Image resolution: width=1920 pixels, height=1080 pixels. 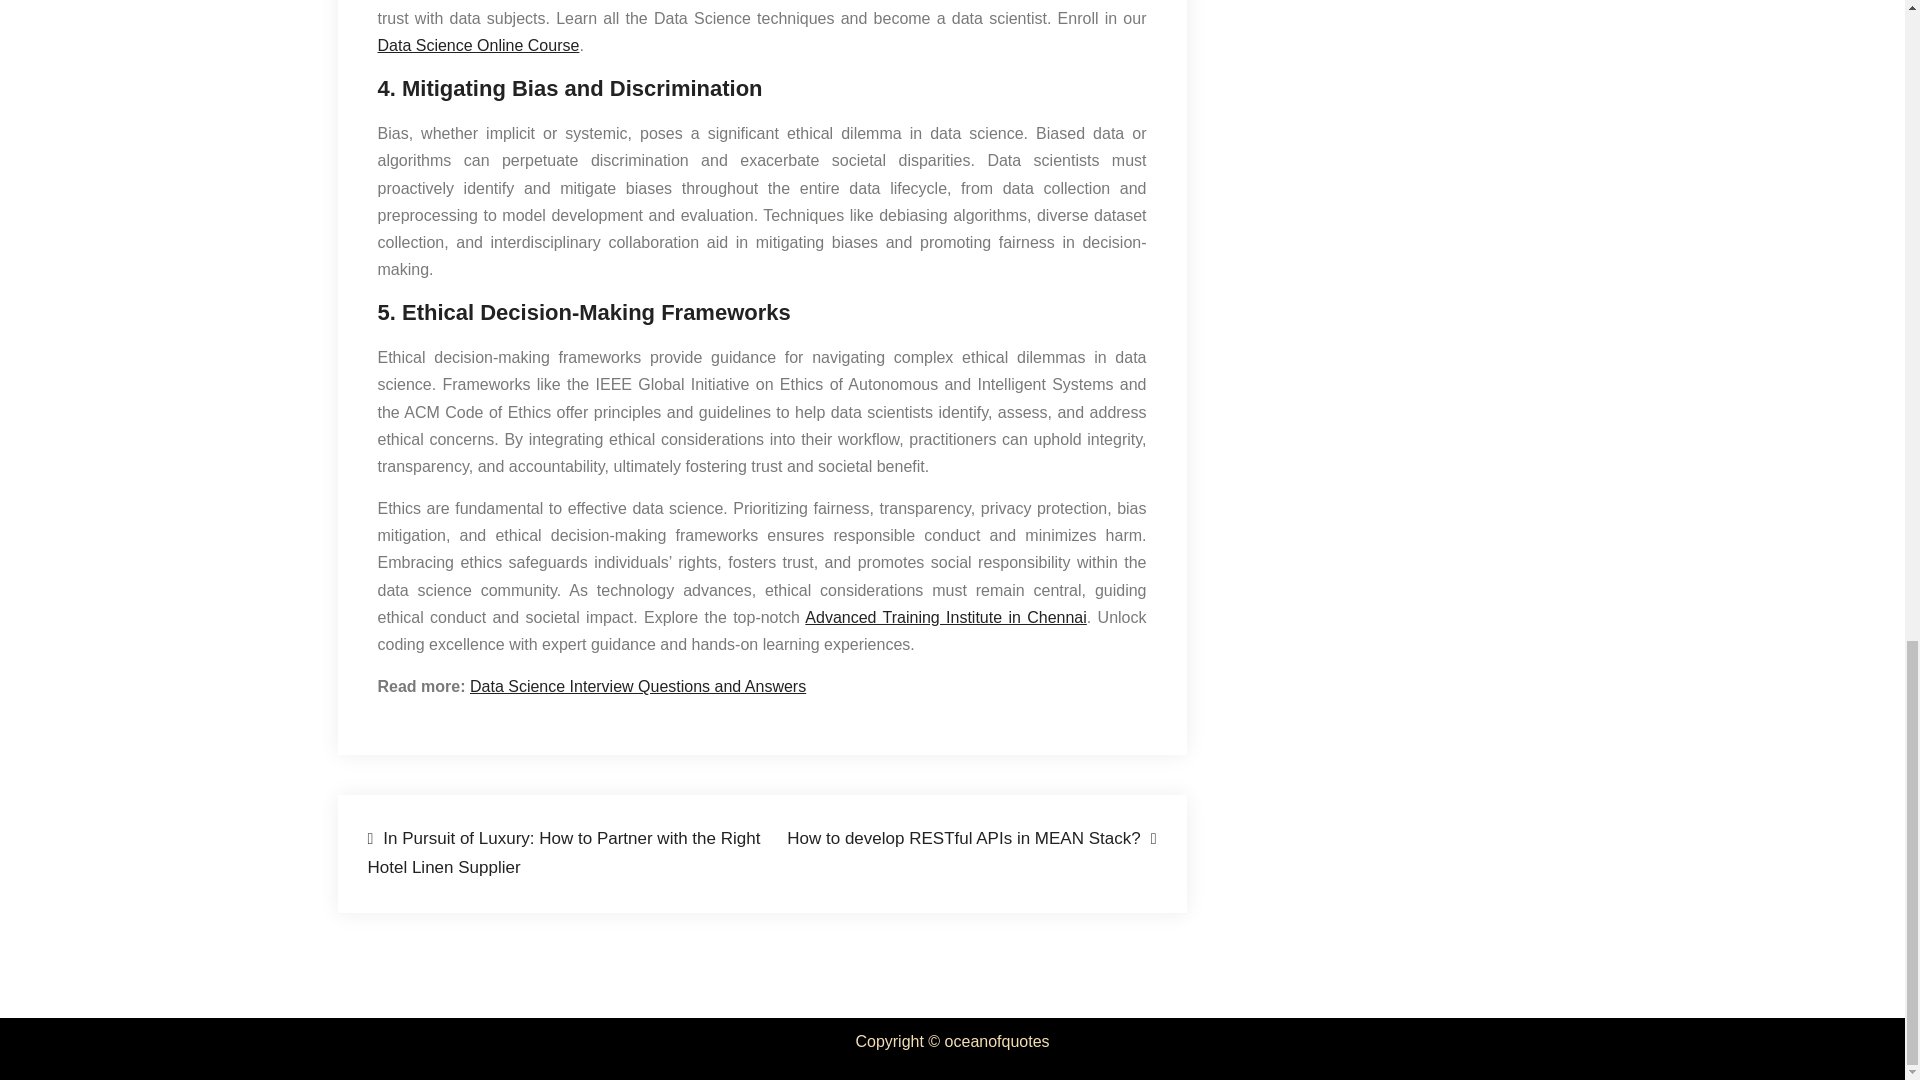 I want to click on Data Science Interview Questions and Answers, so click(x=638, y=686).